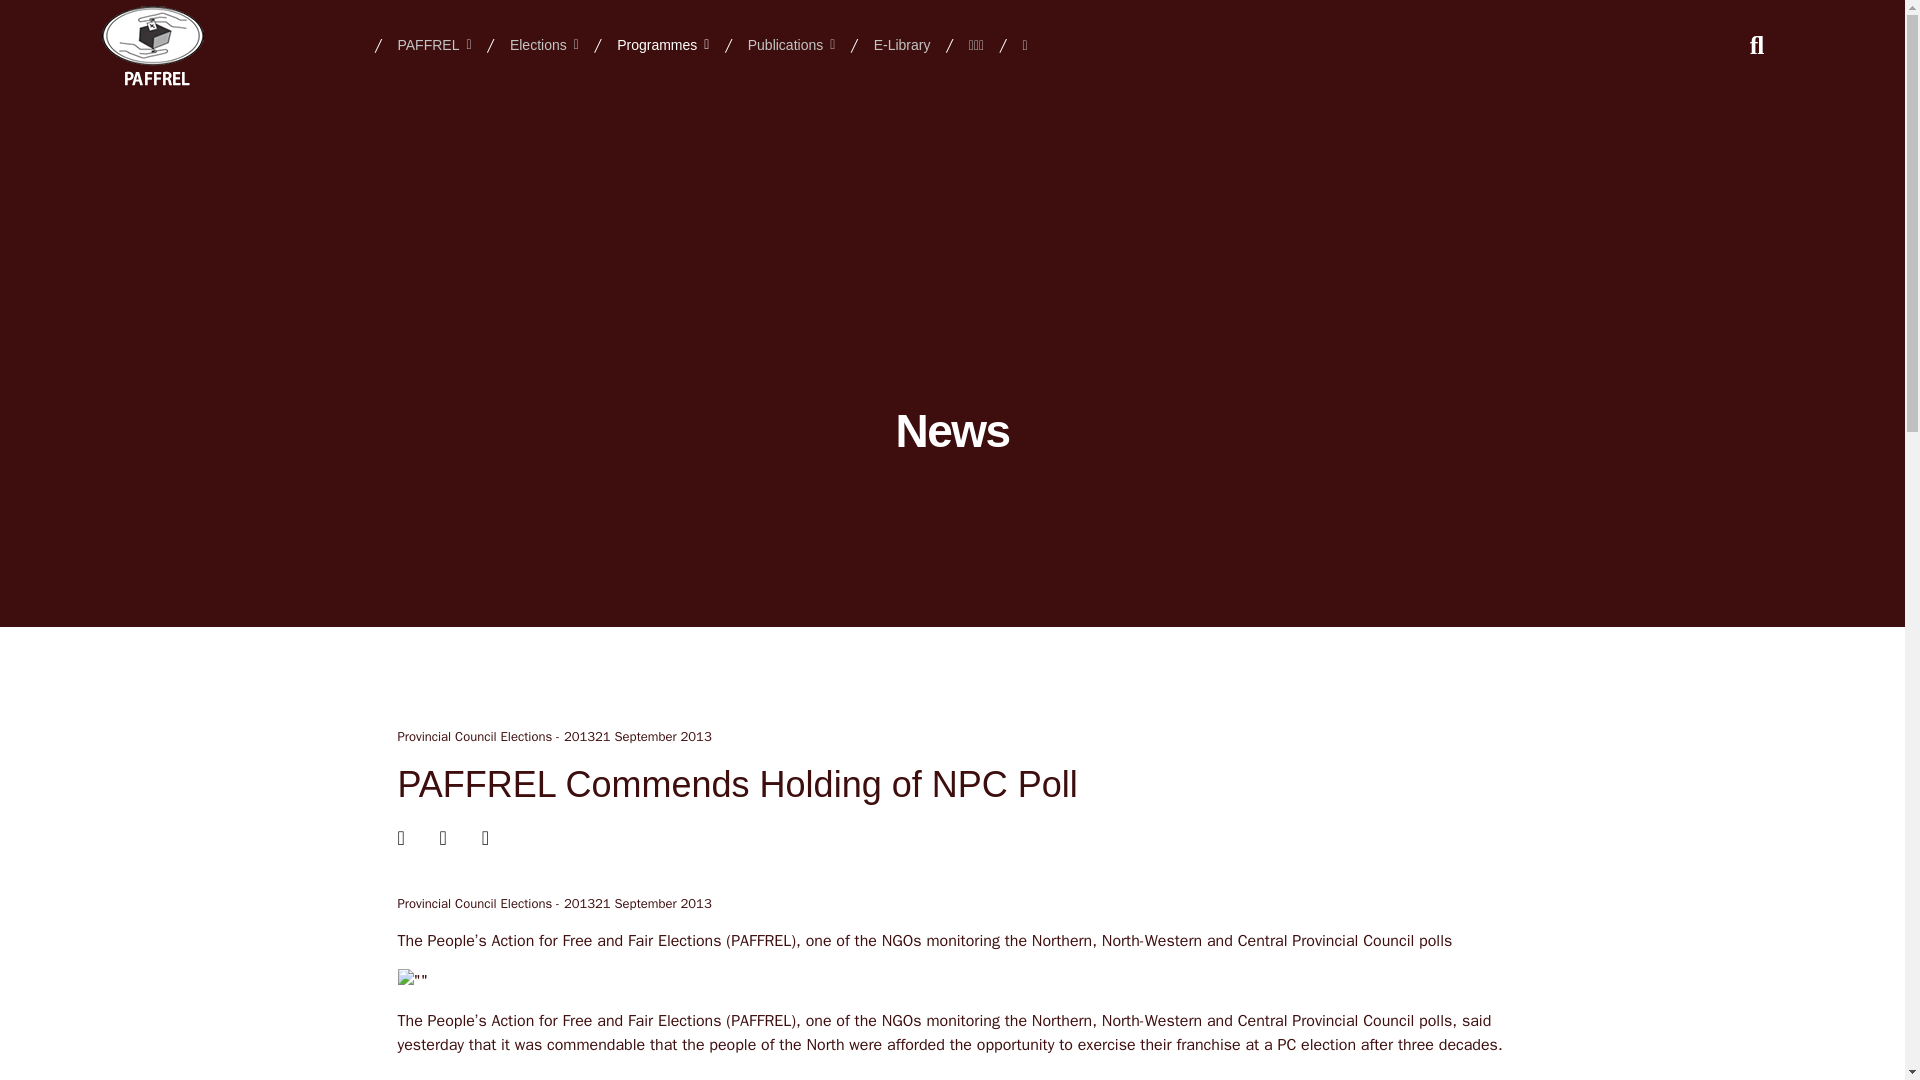  Describe the element at coordinates (496, 736) in the screenshot. I see `Category: Provincial Council Elections - 2013` at that location.